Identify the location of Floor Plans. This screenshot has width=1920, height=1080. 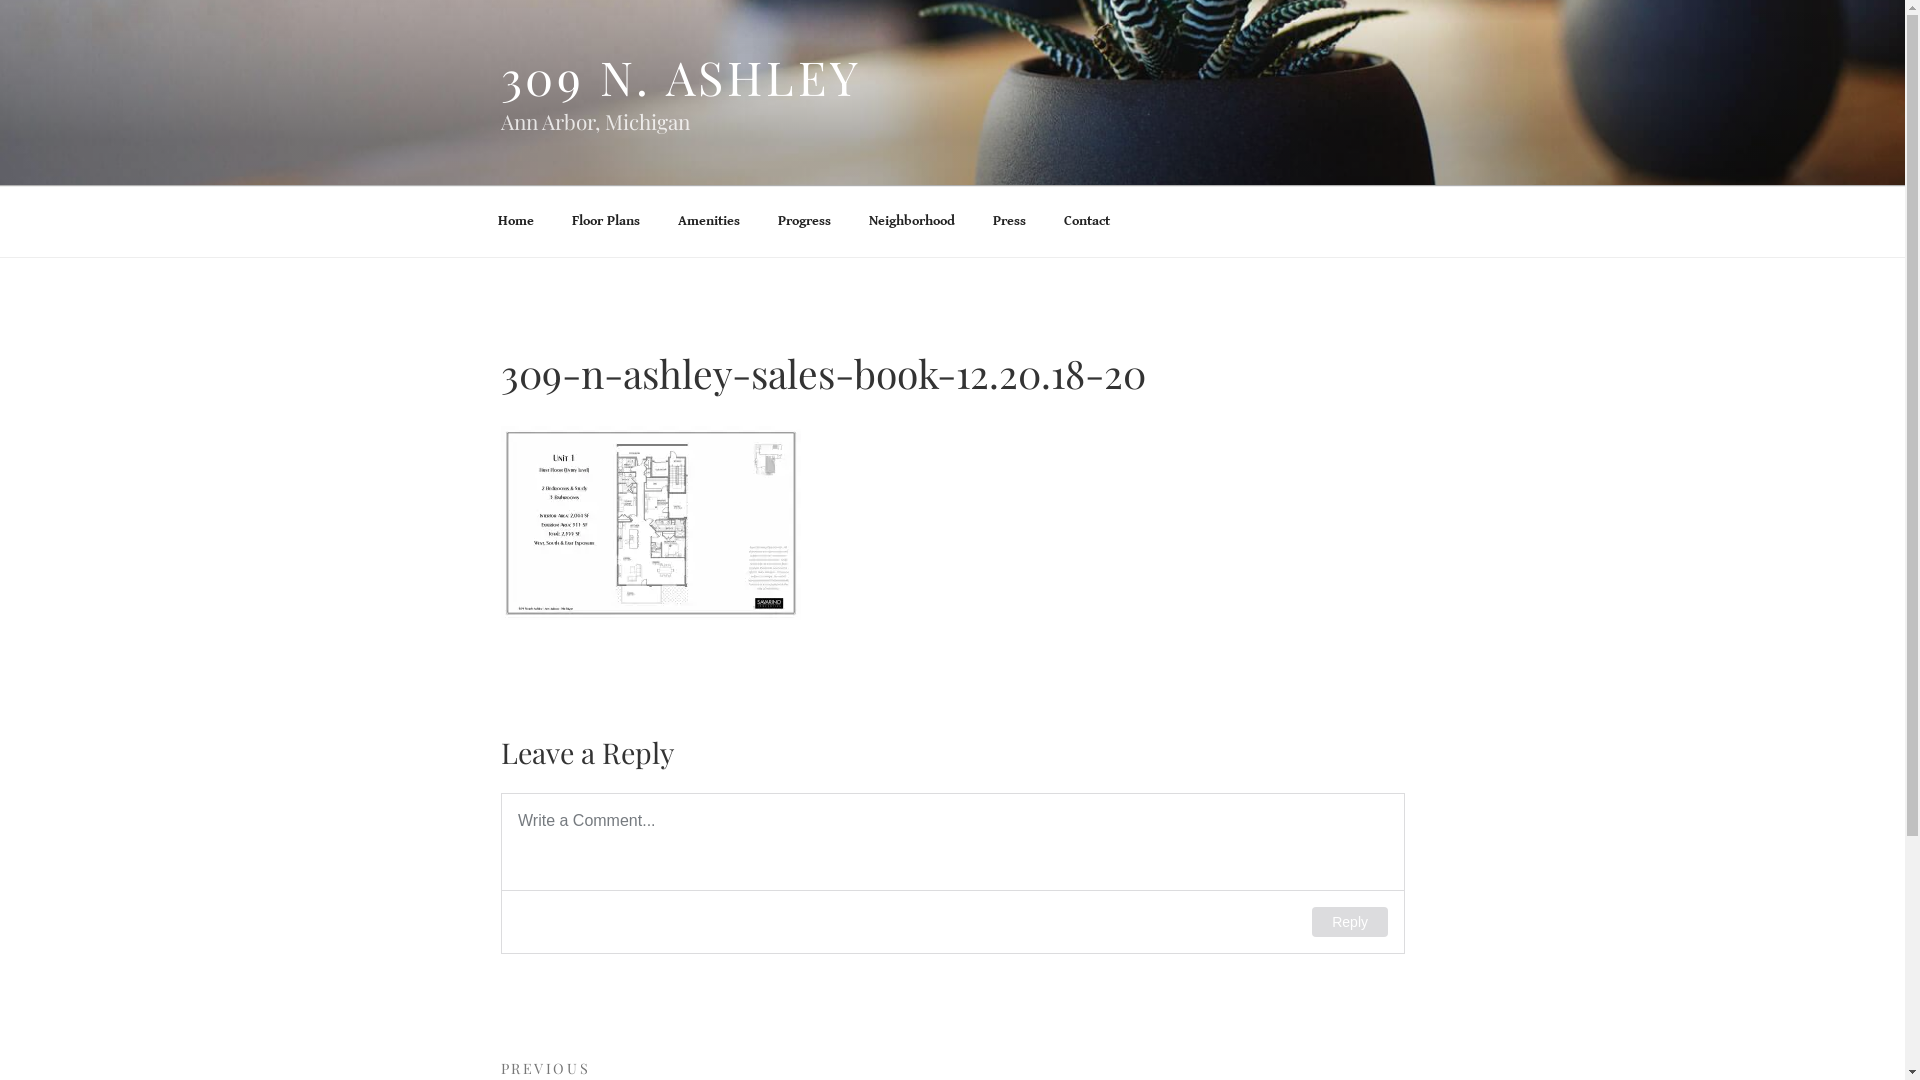
(606, 222).